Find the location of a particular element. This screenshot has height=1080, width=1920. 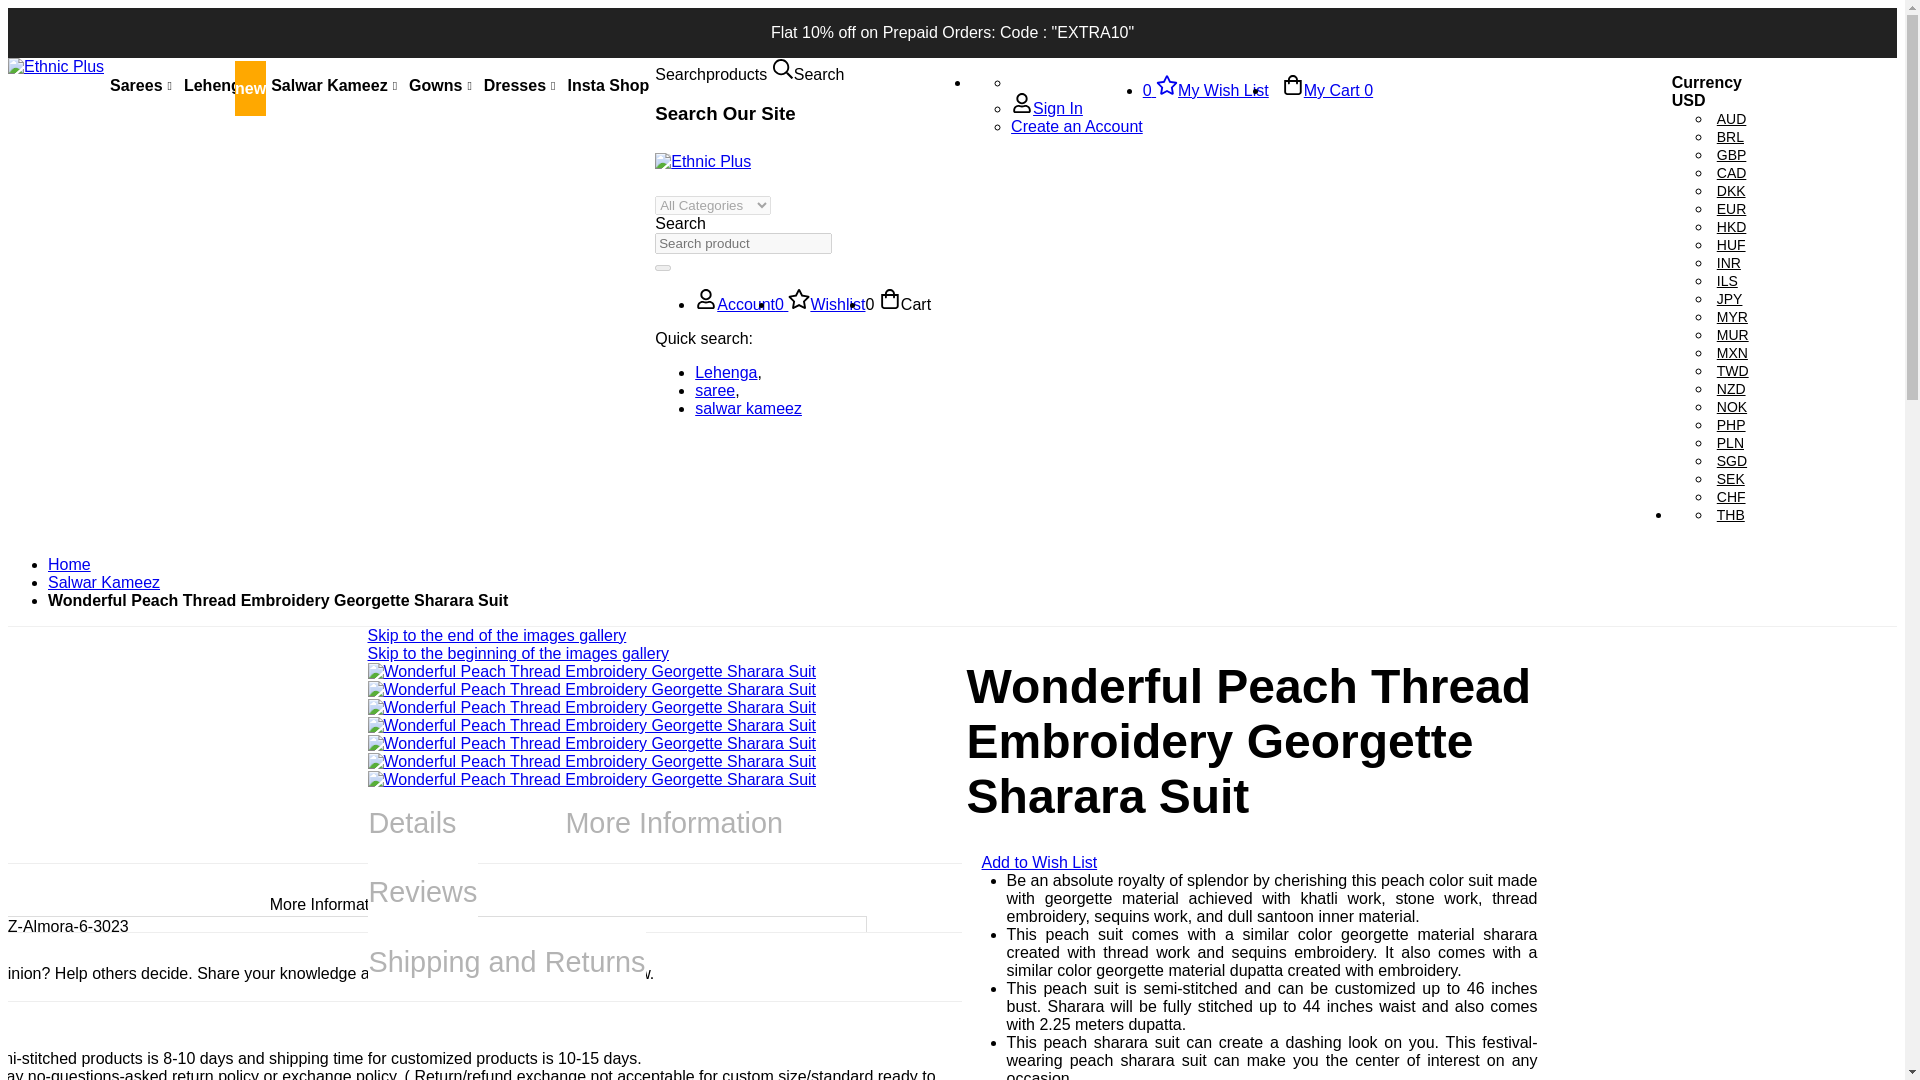

Wonderful Peach Thread Embroidery Georgette Sharara Suit is located at coordinates (592, 761).